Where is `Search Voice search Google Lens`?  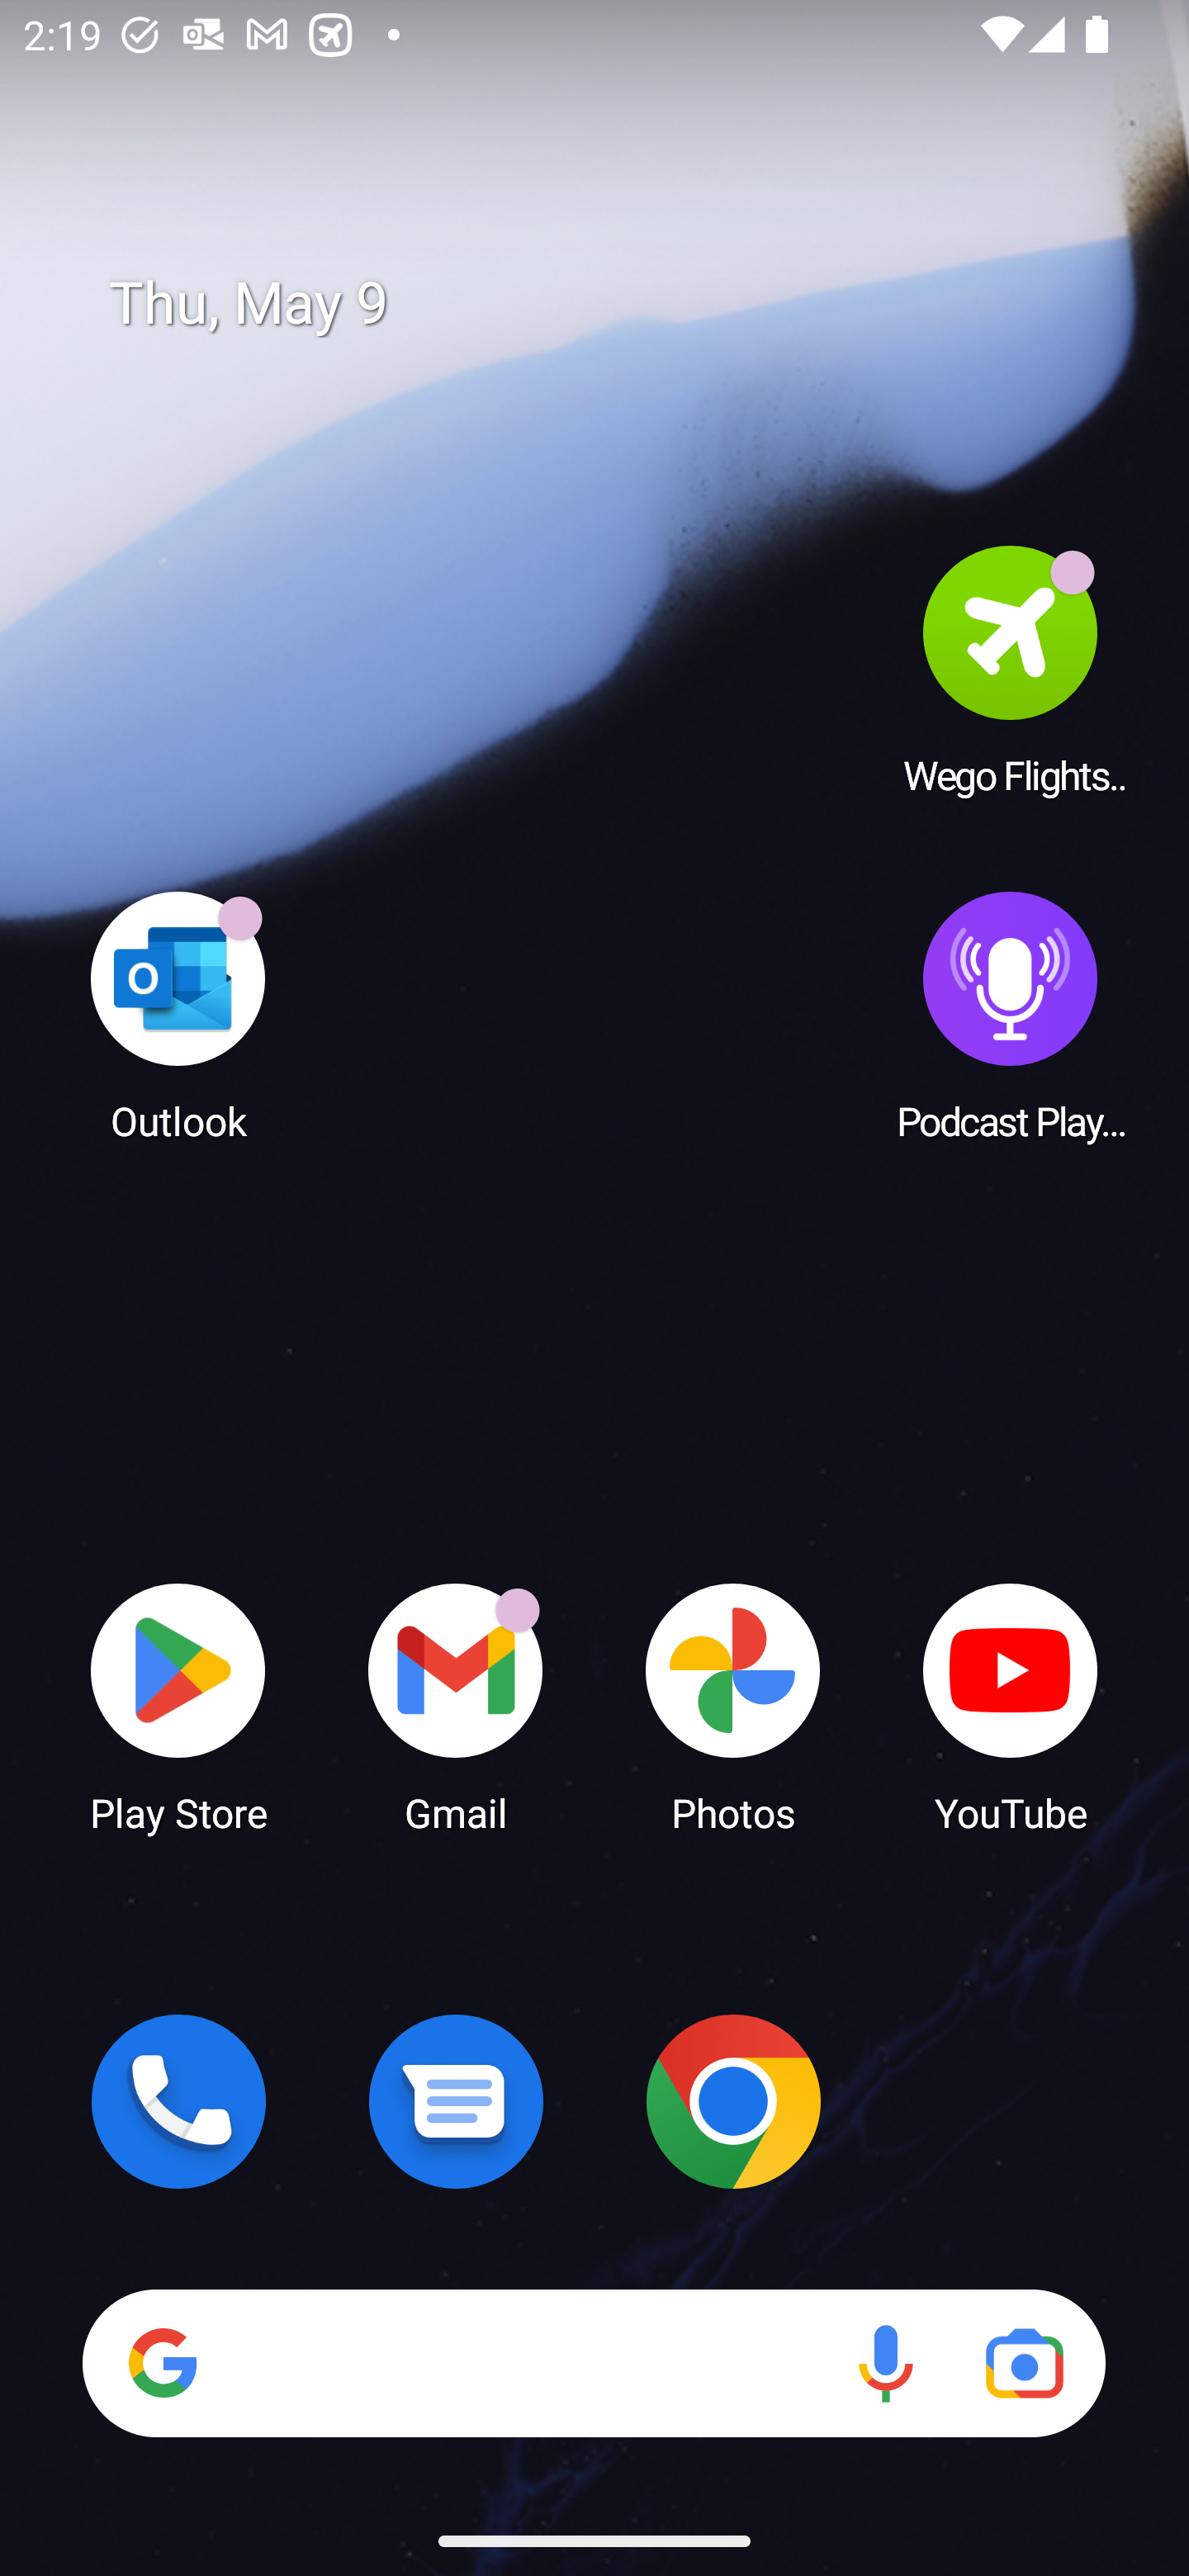 Search Voice search Google Lens is located at coordinates (594, 2363).